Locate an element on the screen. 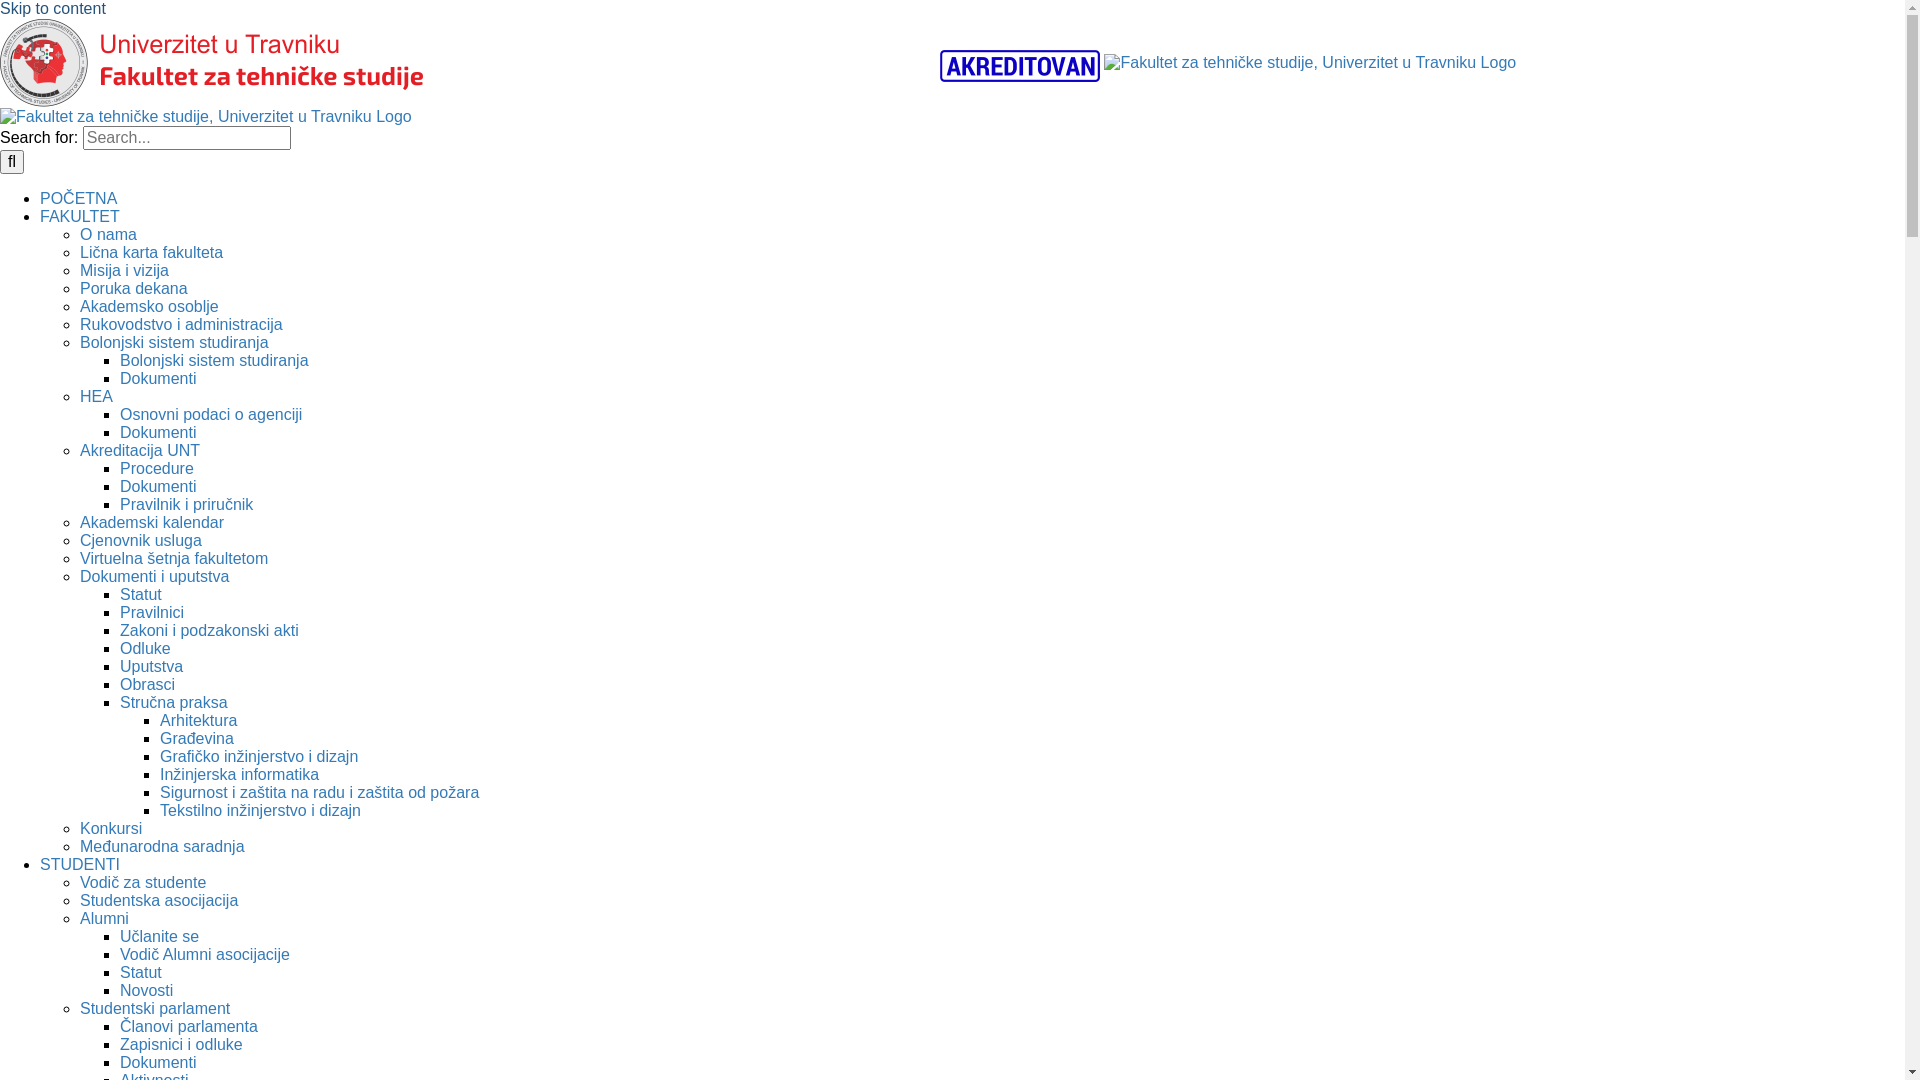 The width and height of the screenshot is (1920, 1080). Dokumenti is located at coordinates (158, 1062).